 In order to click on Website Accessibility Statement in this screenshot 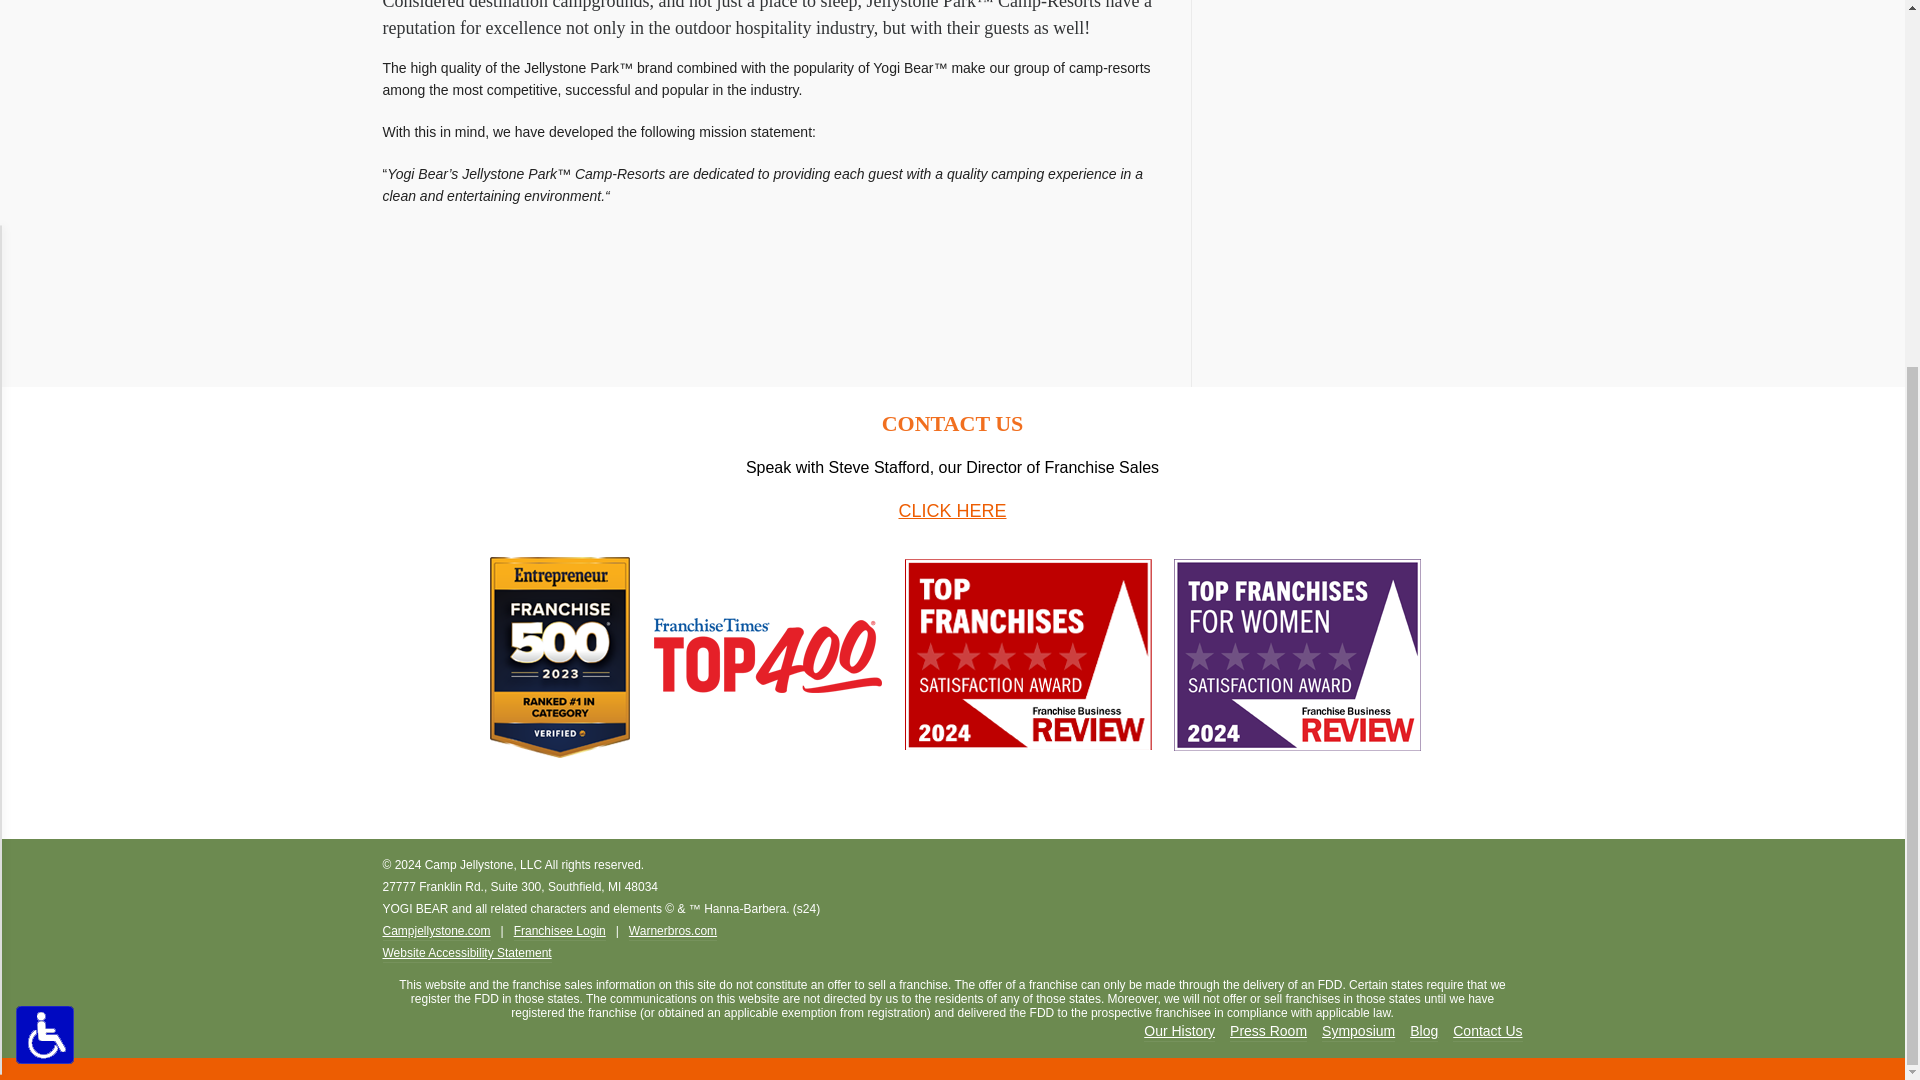, I will do `click(466, 954)`.